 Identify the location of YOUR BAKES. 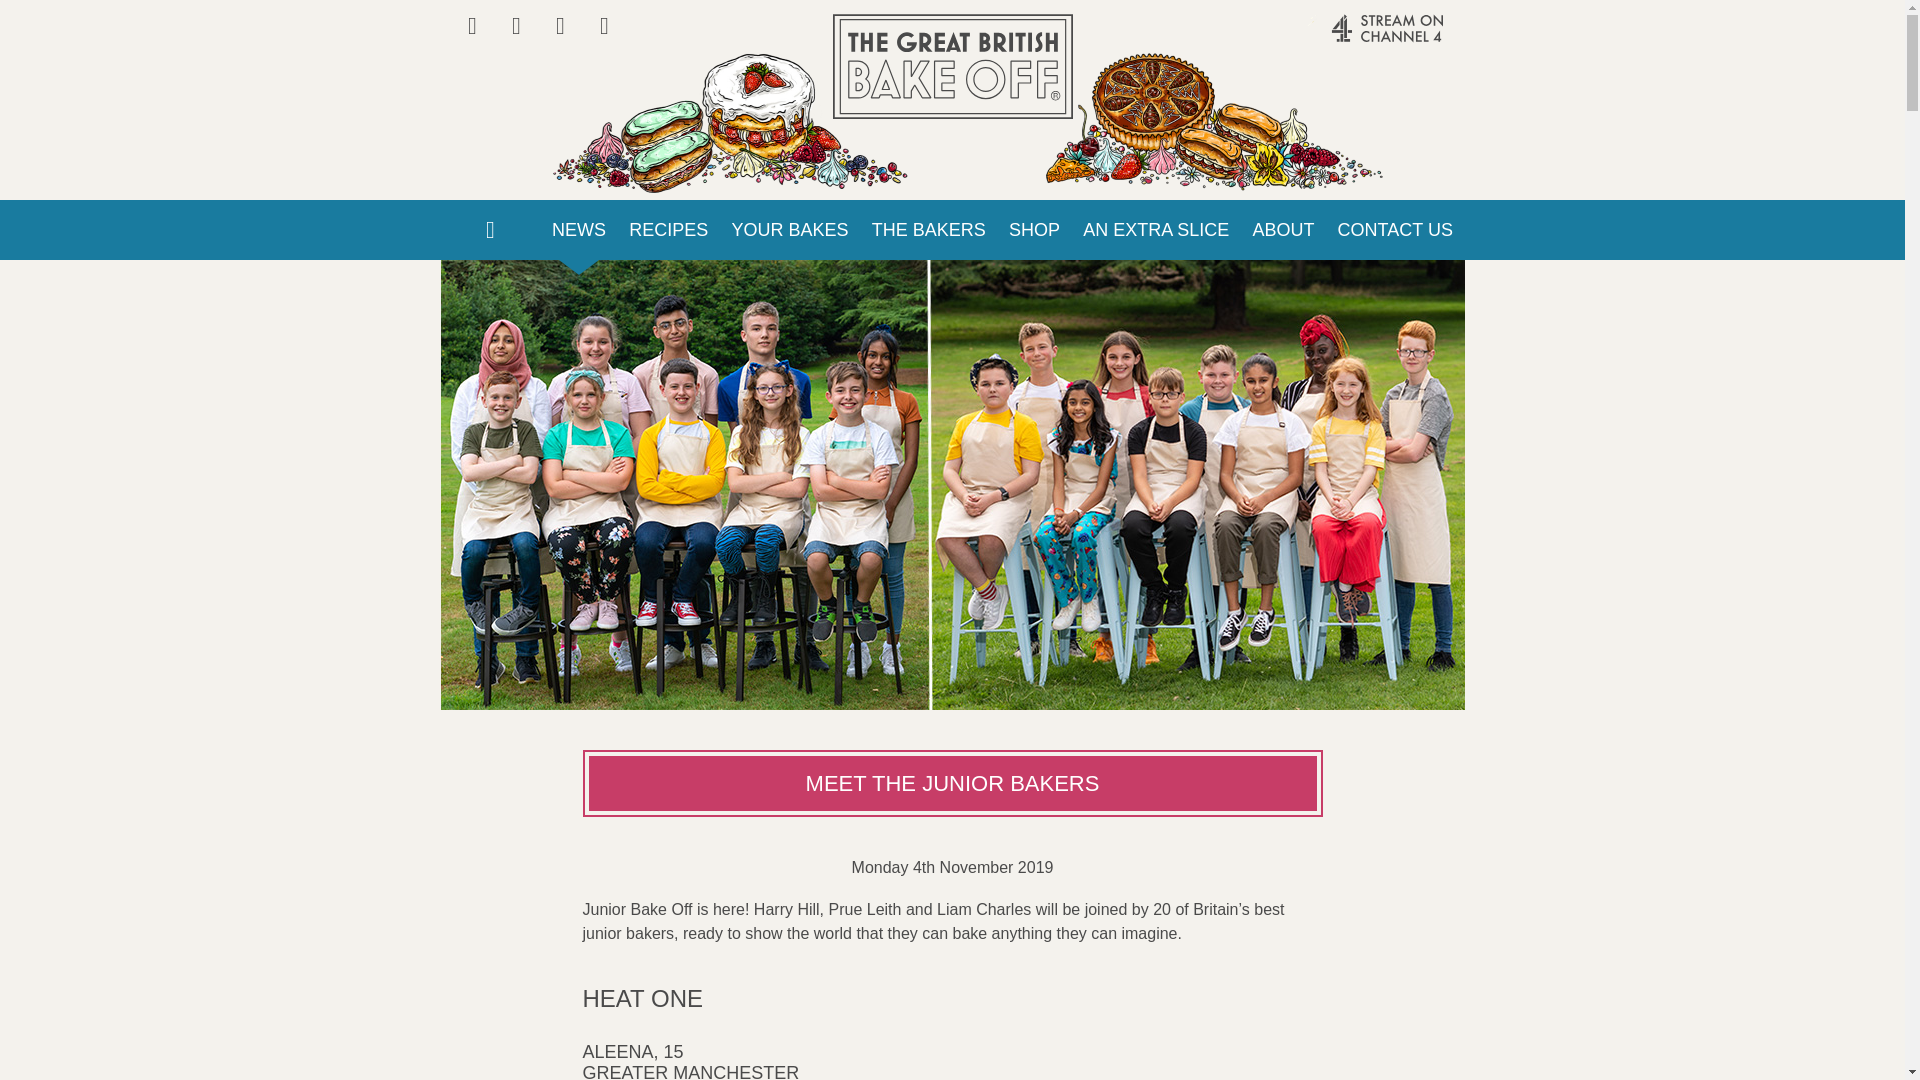
(790, 230).